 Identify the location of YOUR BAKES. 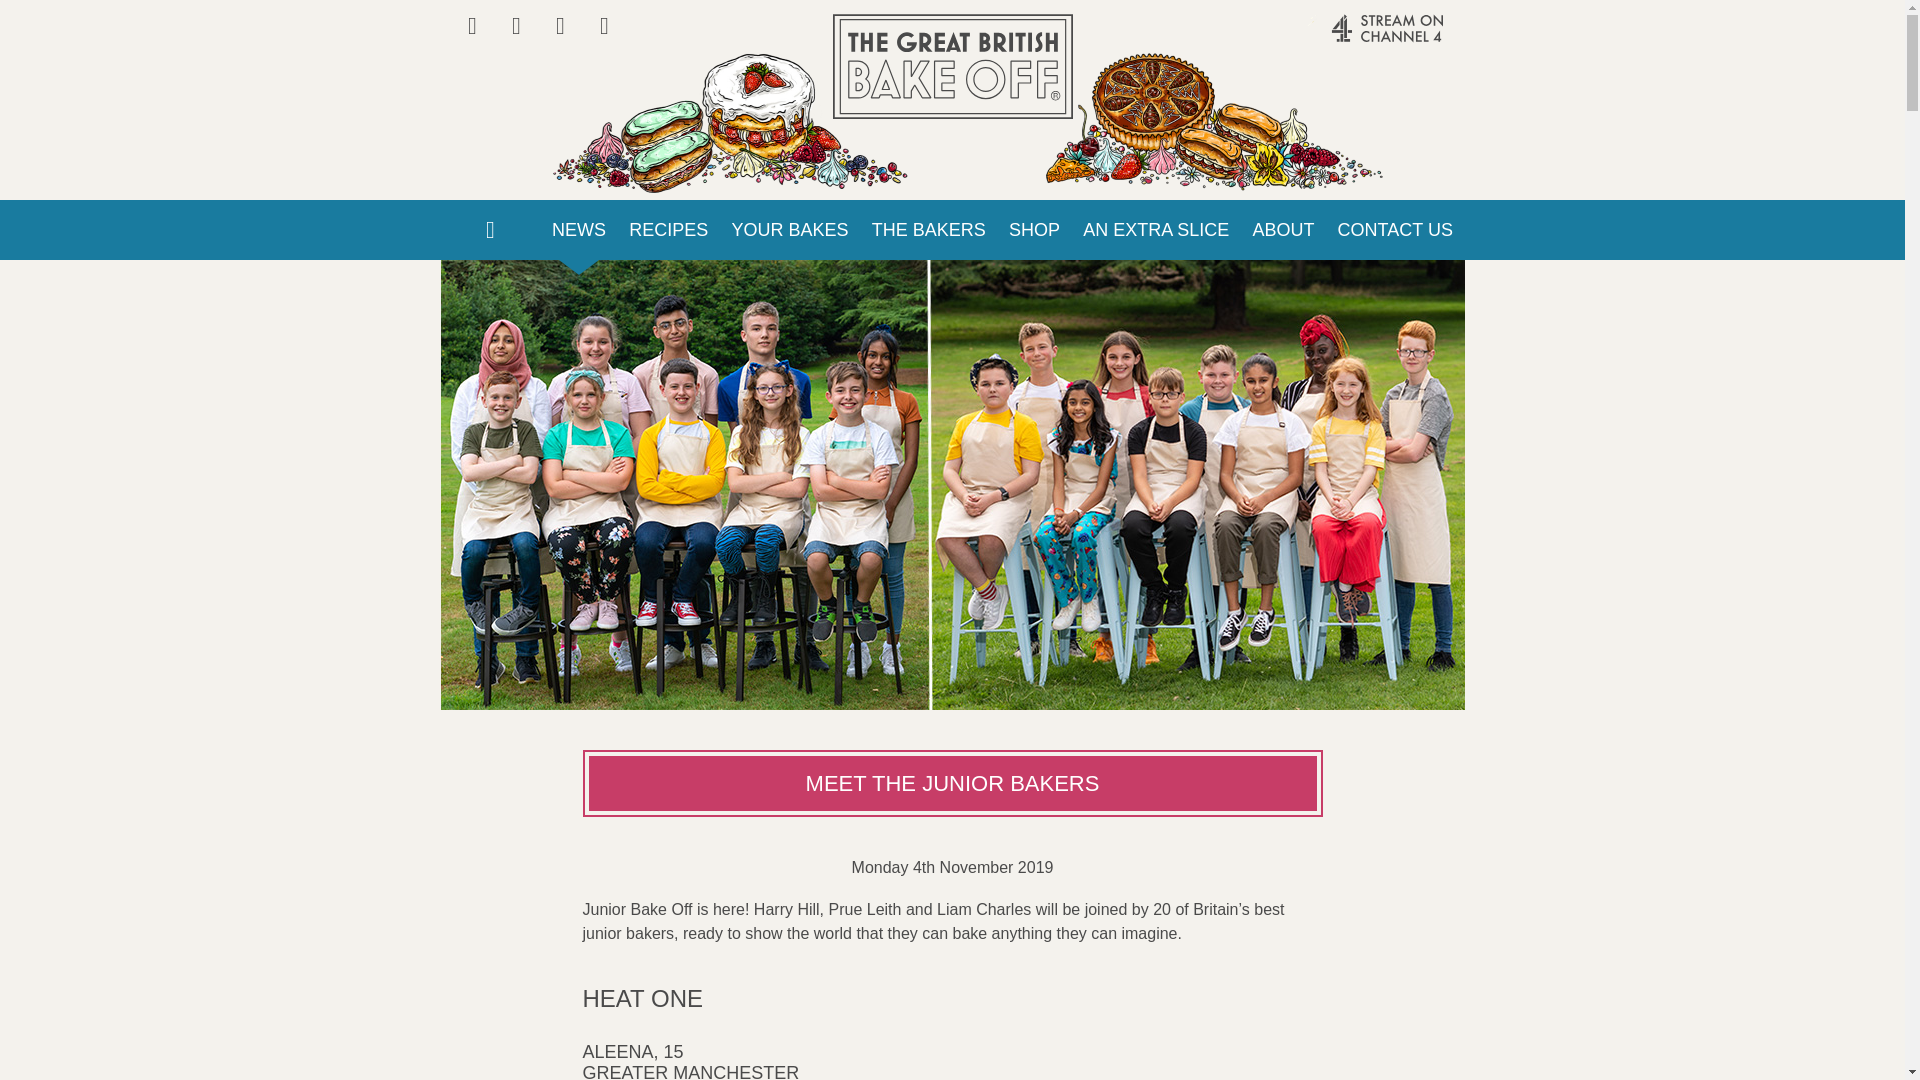
(790, 230).